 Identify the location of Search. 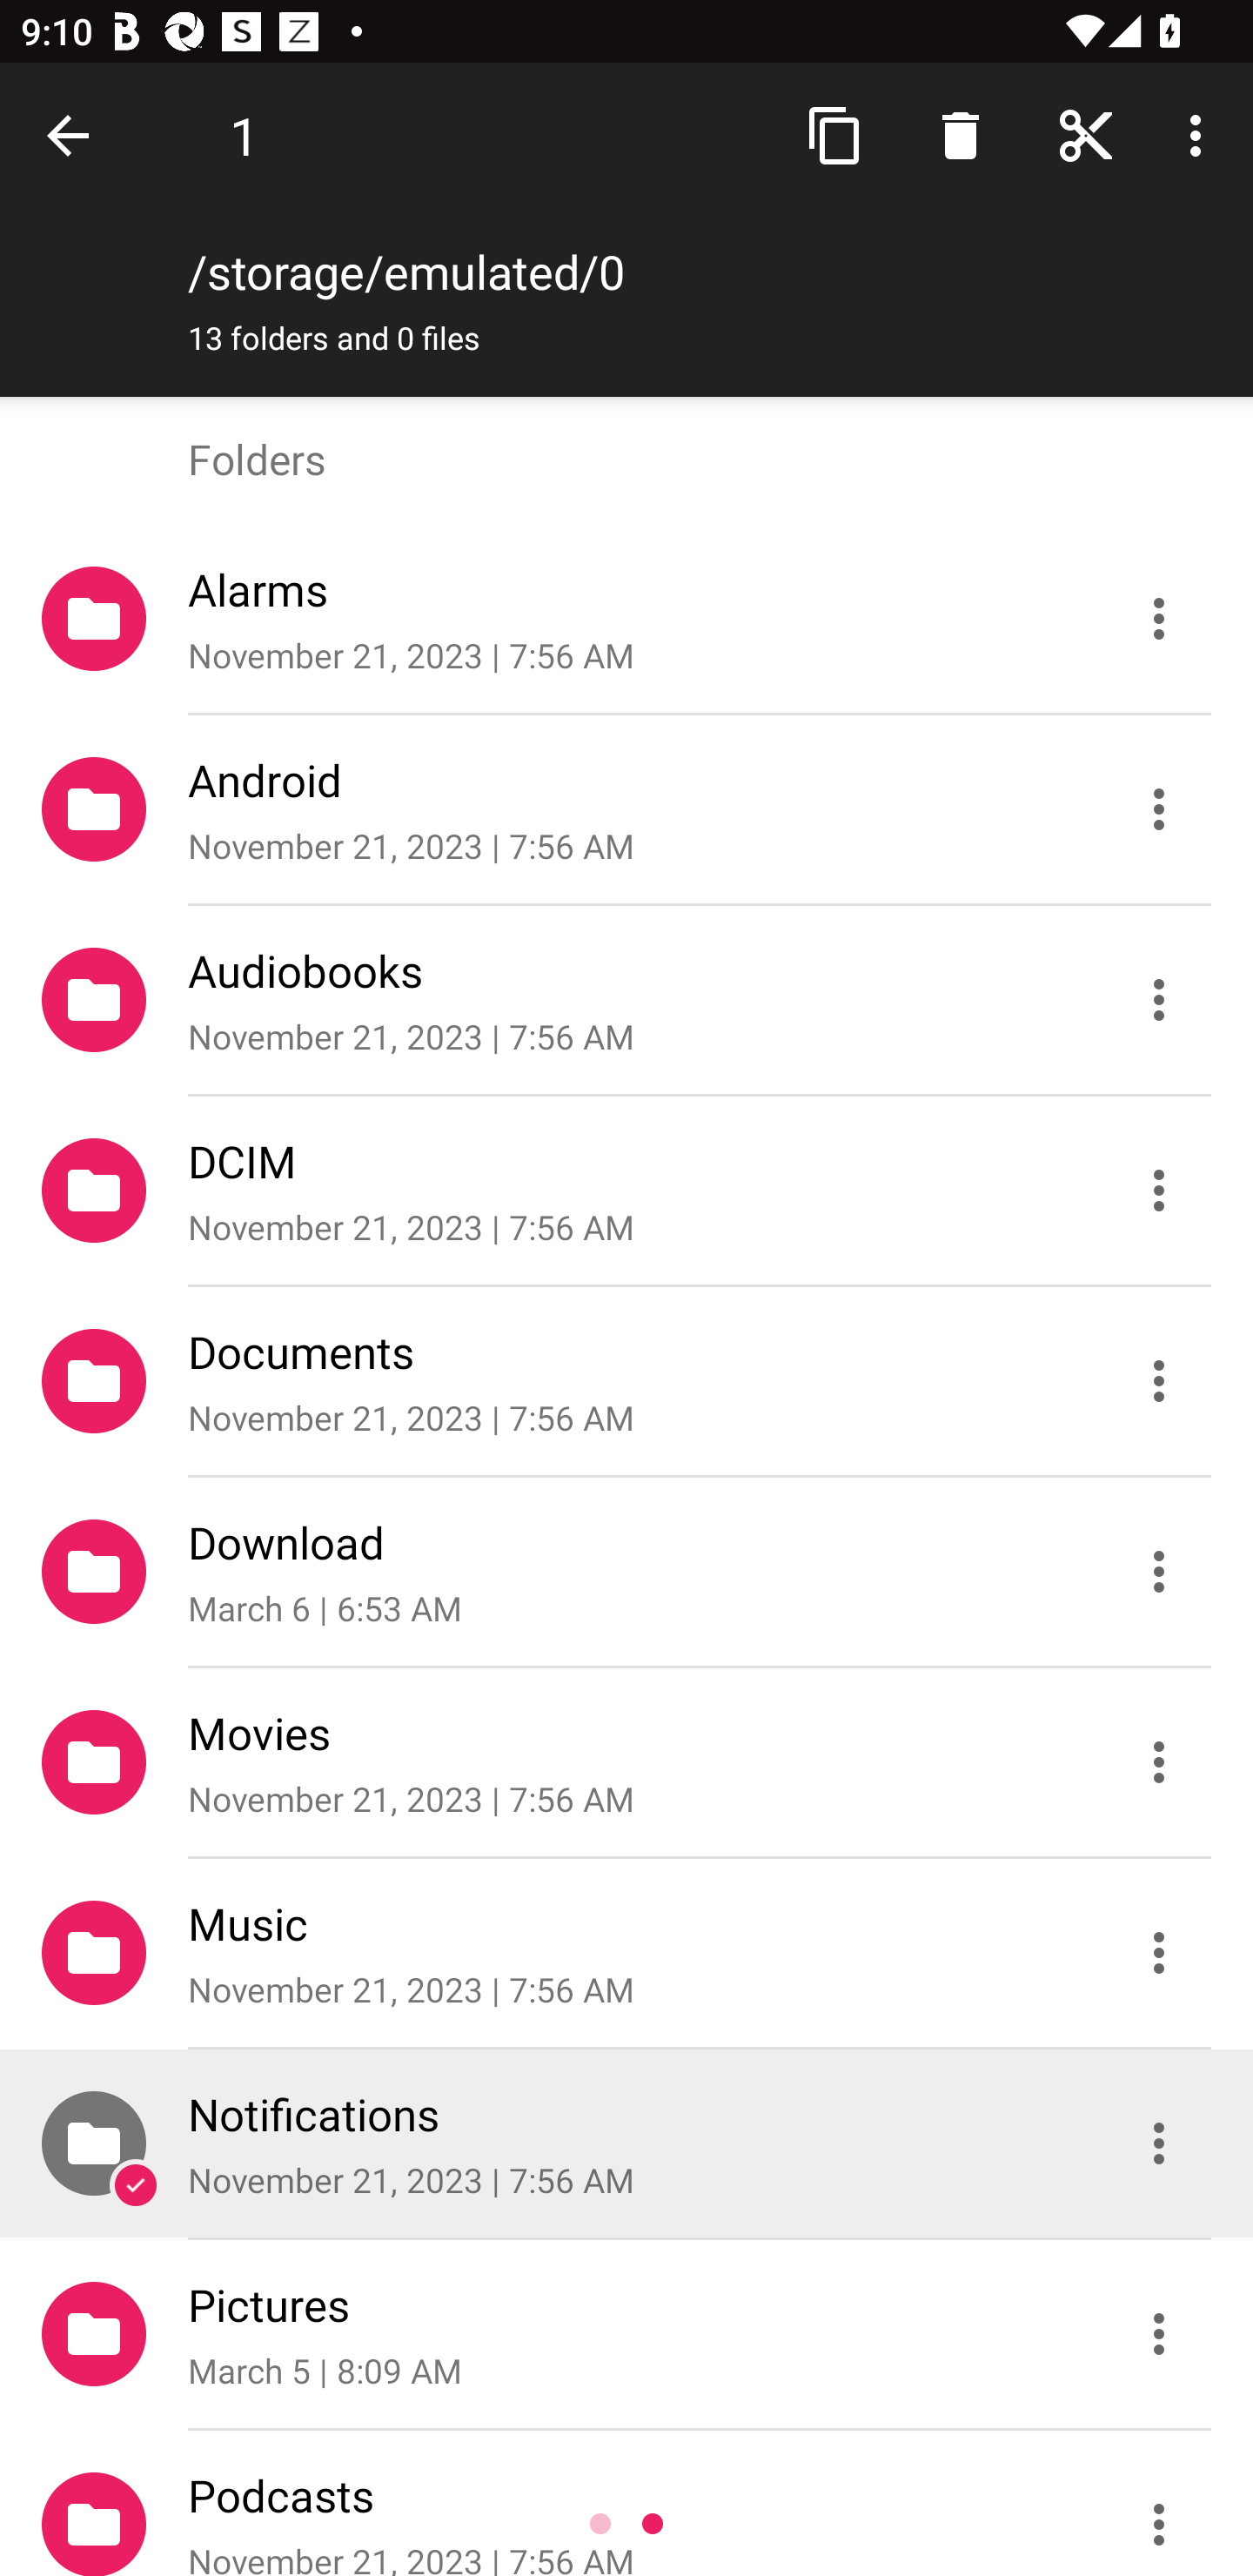
(961, 134).